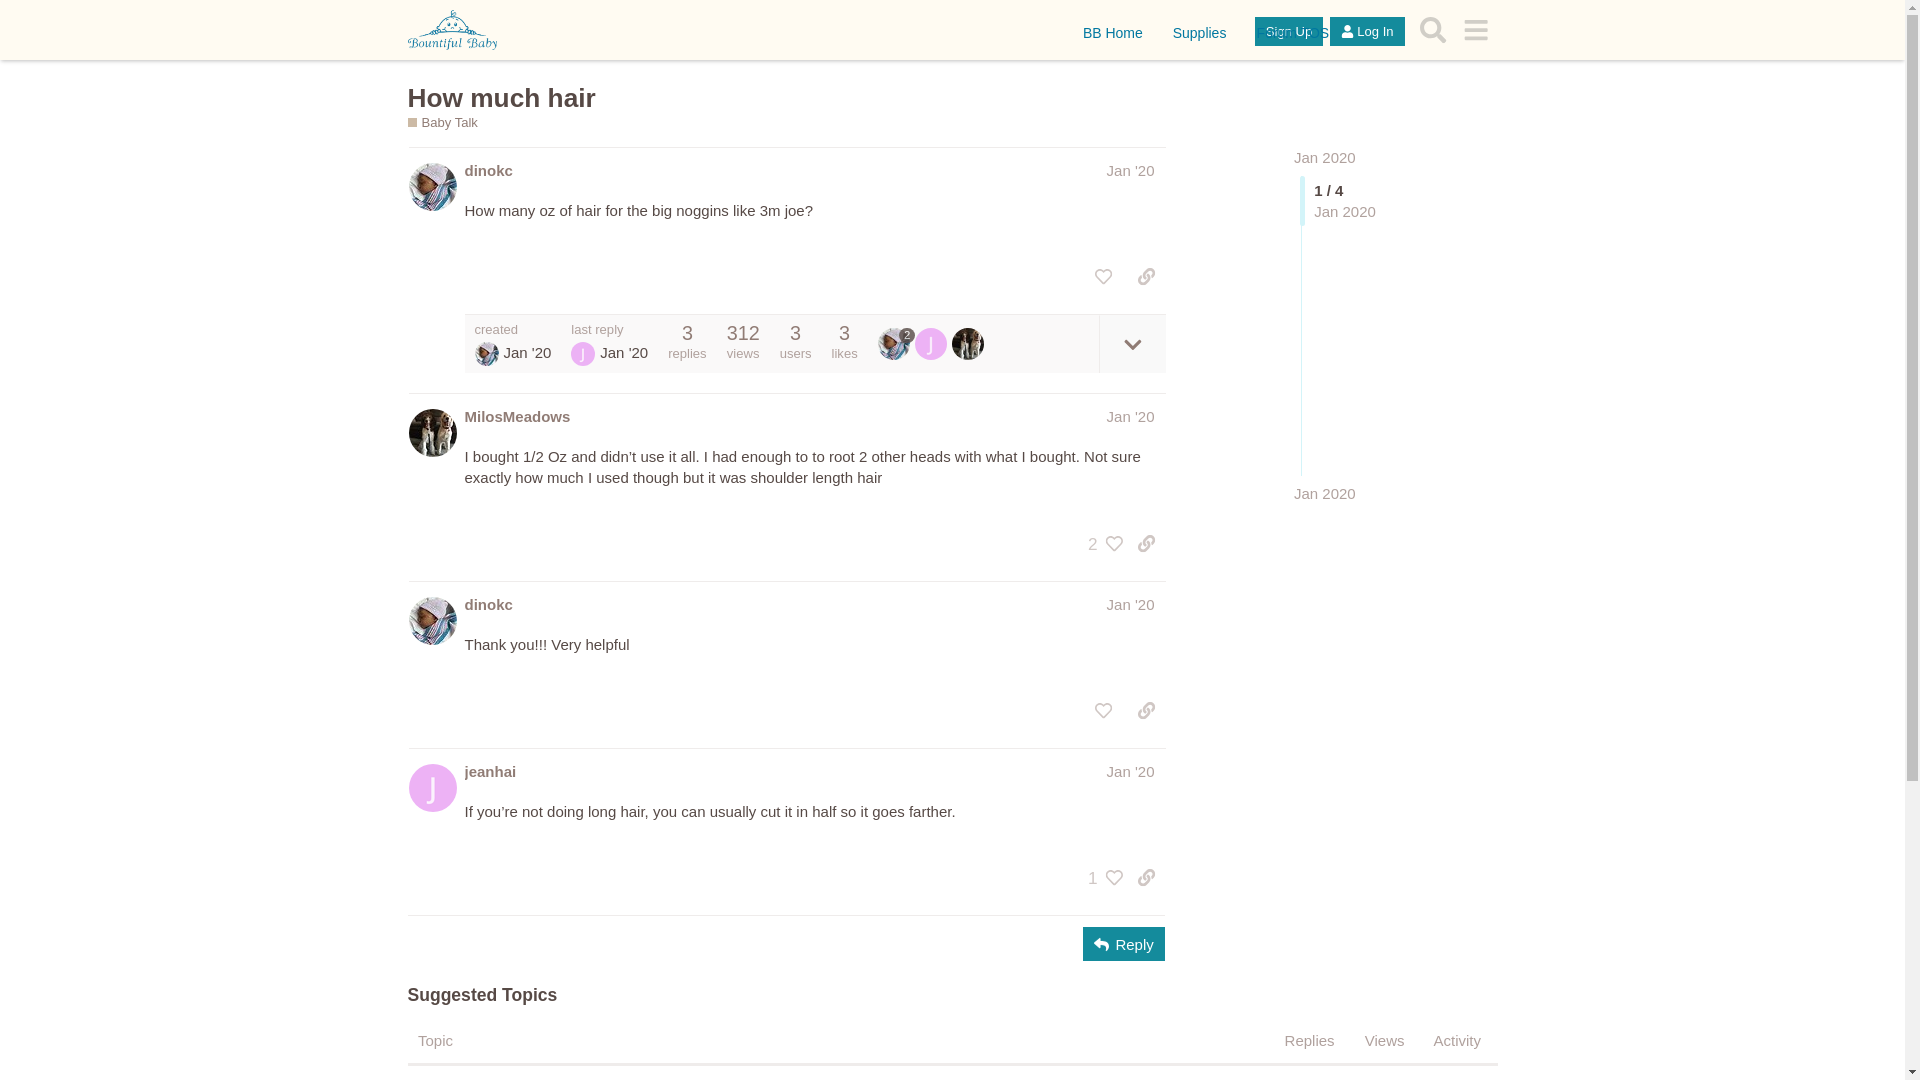 The width and height of the screenshot is (1920, 1080). Describe the element at coordinates (624, 352) in the screenshot. I see `Jan 25, 2020 7:49 am` at that location.